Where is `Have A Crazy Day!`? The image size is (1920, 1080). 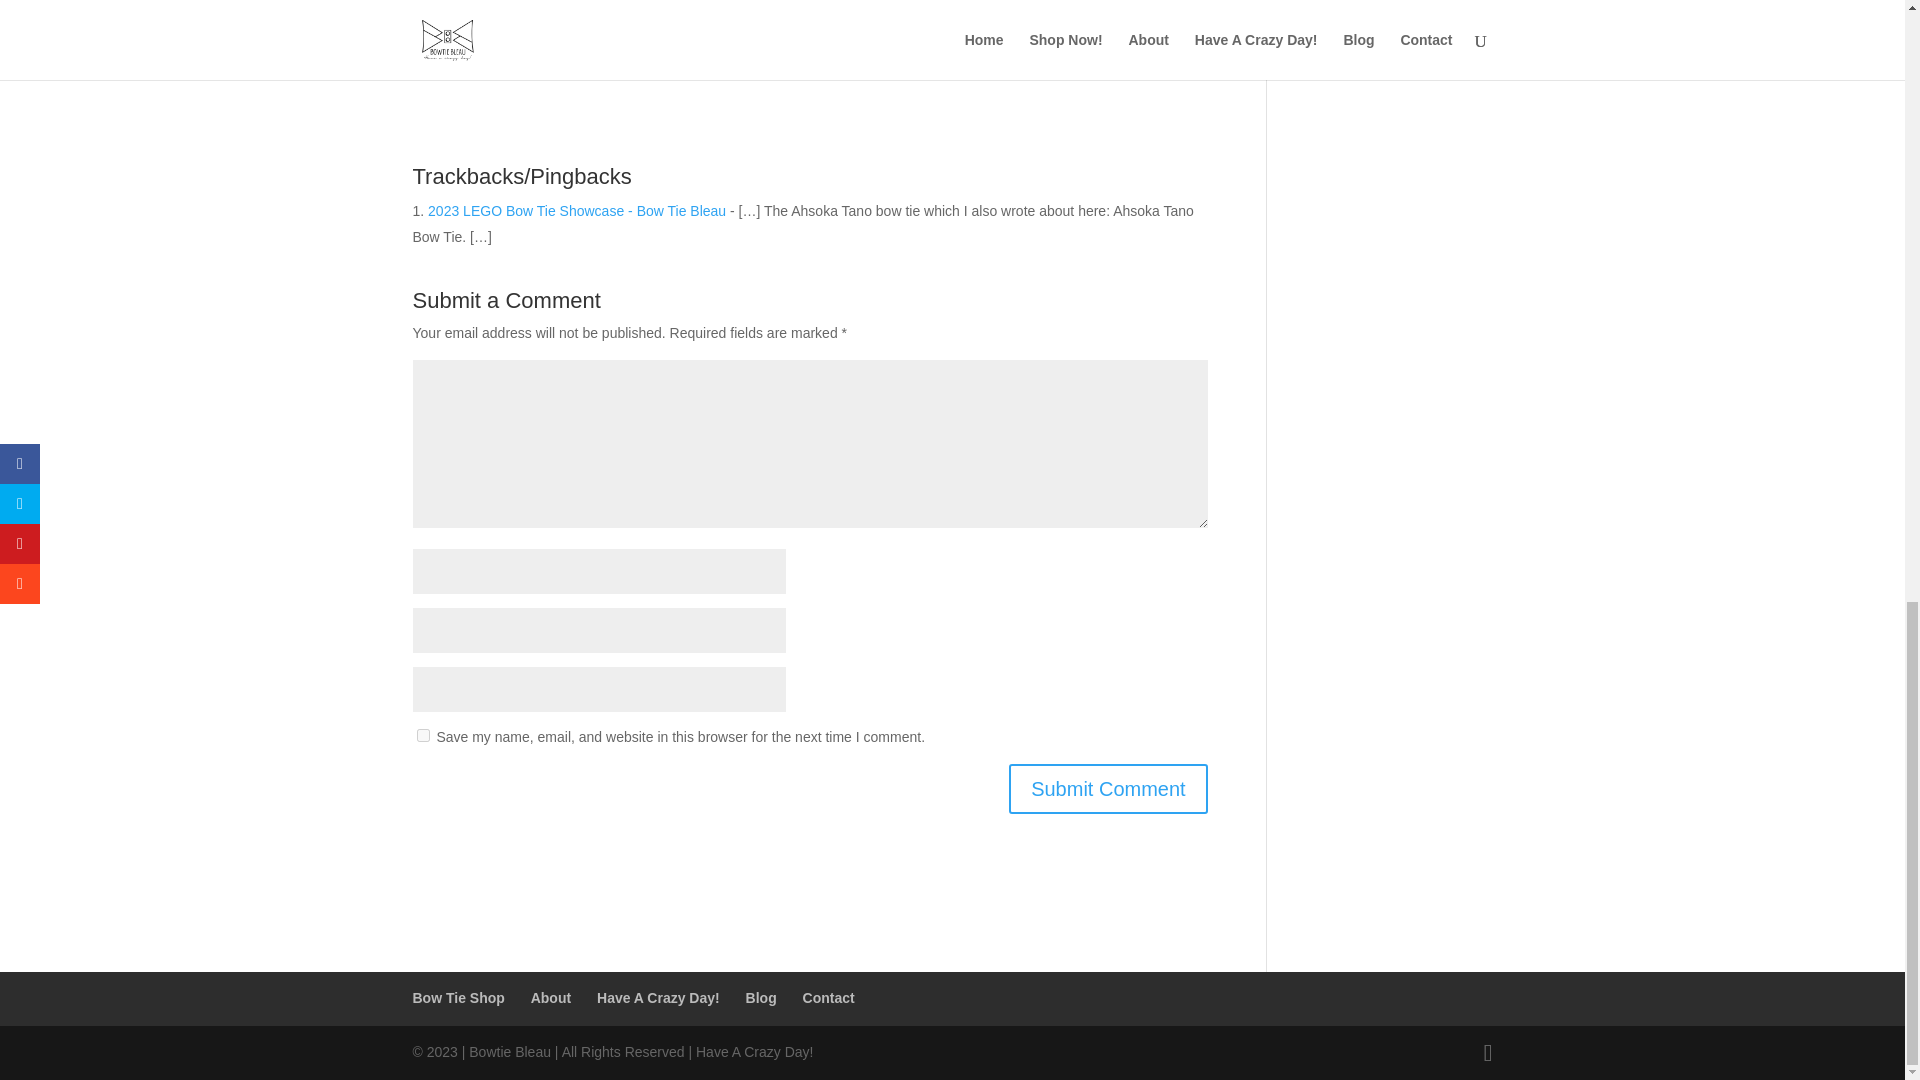 Have A Crazy Day! is located at coordinates (658, 998).